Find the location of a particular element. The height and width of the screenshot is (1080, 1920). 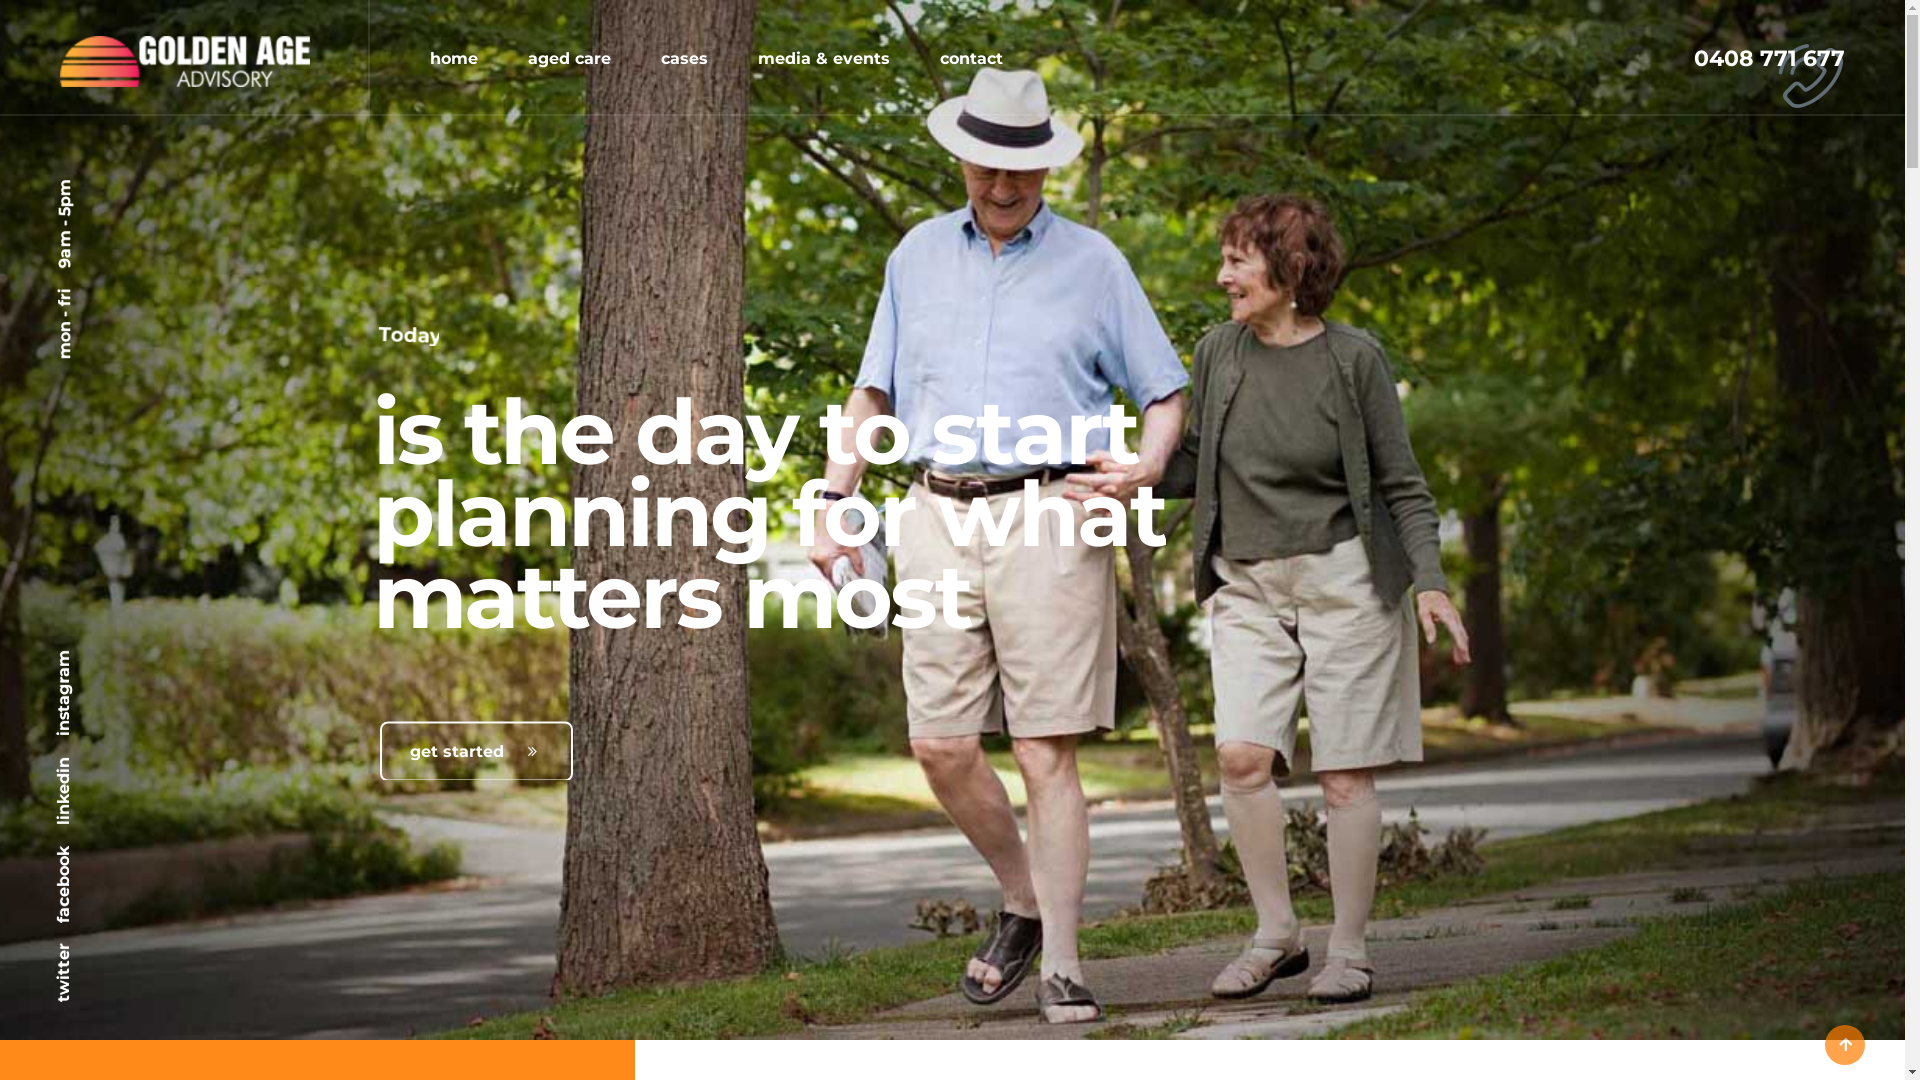

media & events is located at coordinates (824, 58).